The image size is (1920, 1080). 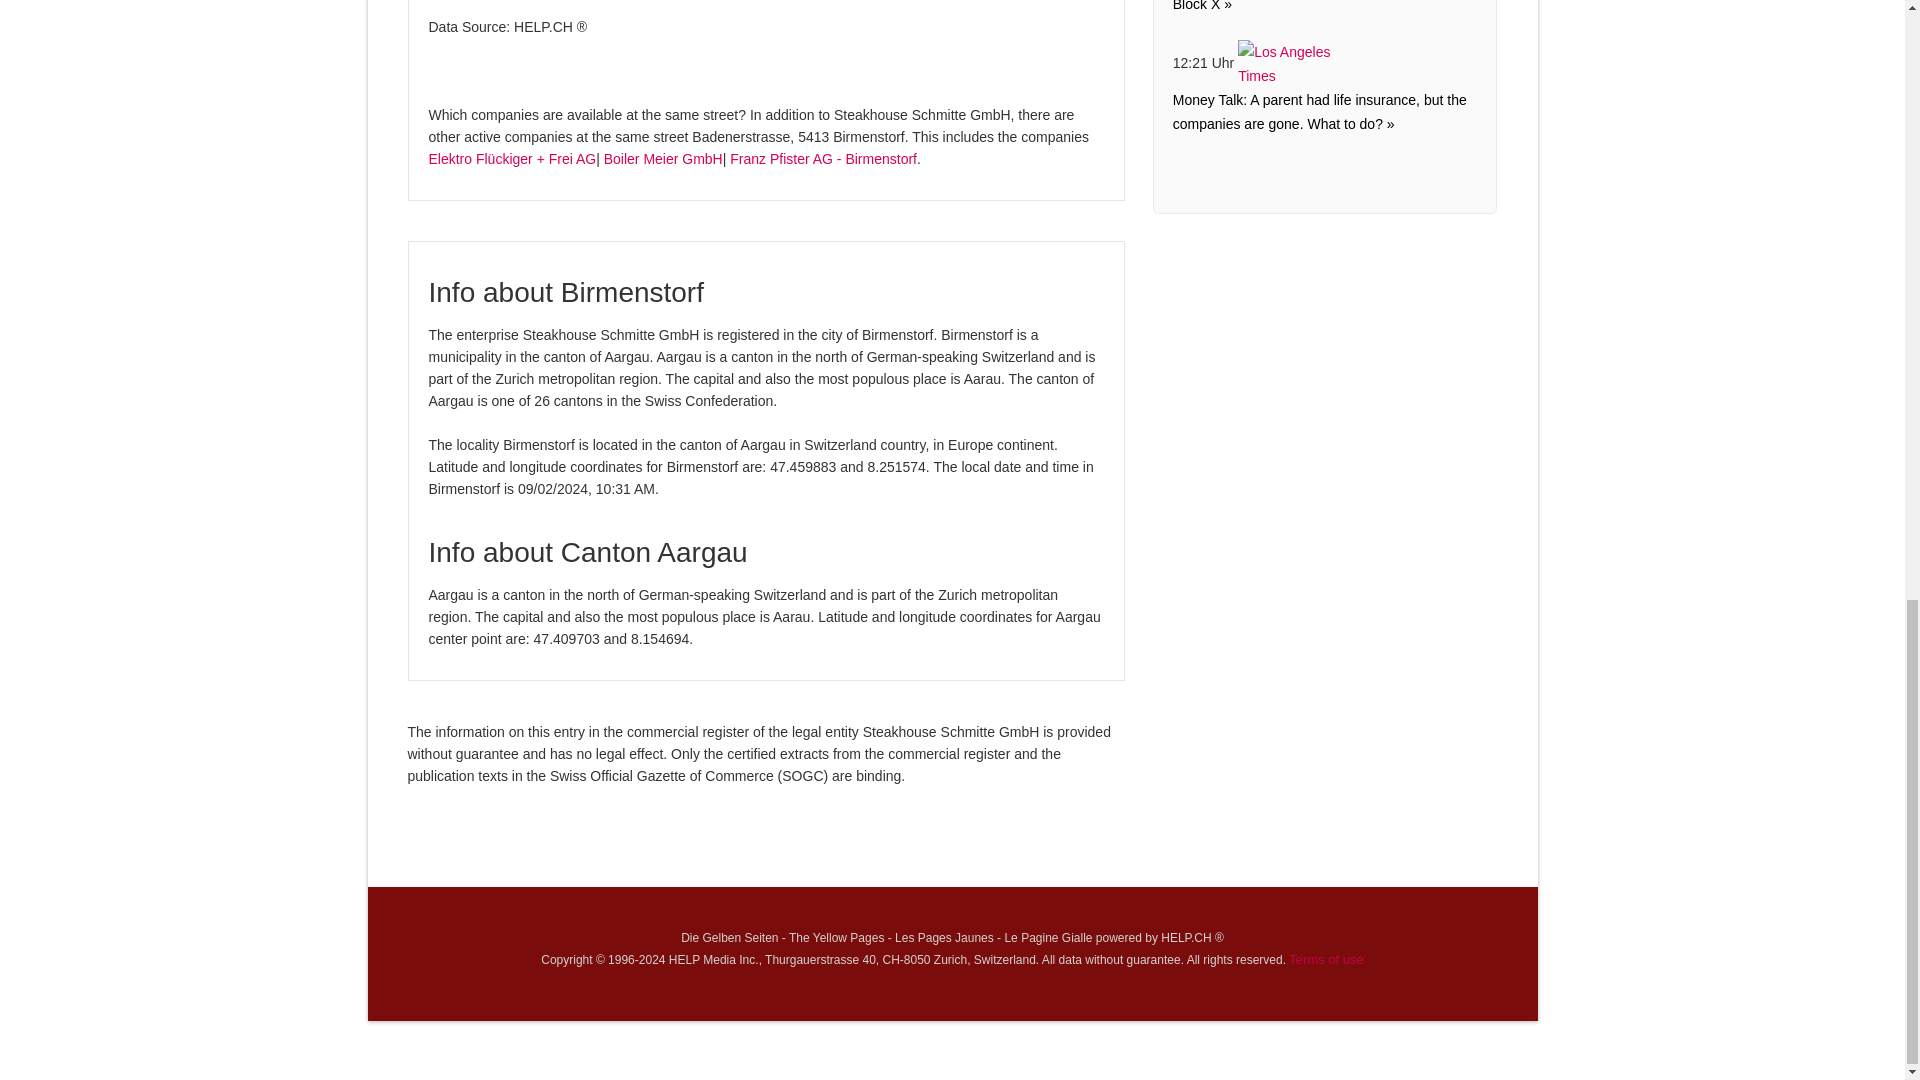 What do you see at coordinates (823, 159) in the screenshot?
I see `Franz Pfister AG - Birmenstorf` at bounding box center [823, 159].